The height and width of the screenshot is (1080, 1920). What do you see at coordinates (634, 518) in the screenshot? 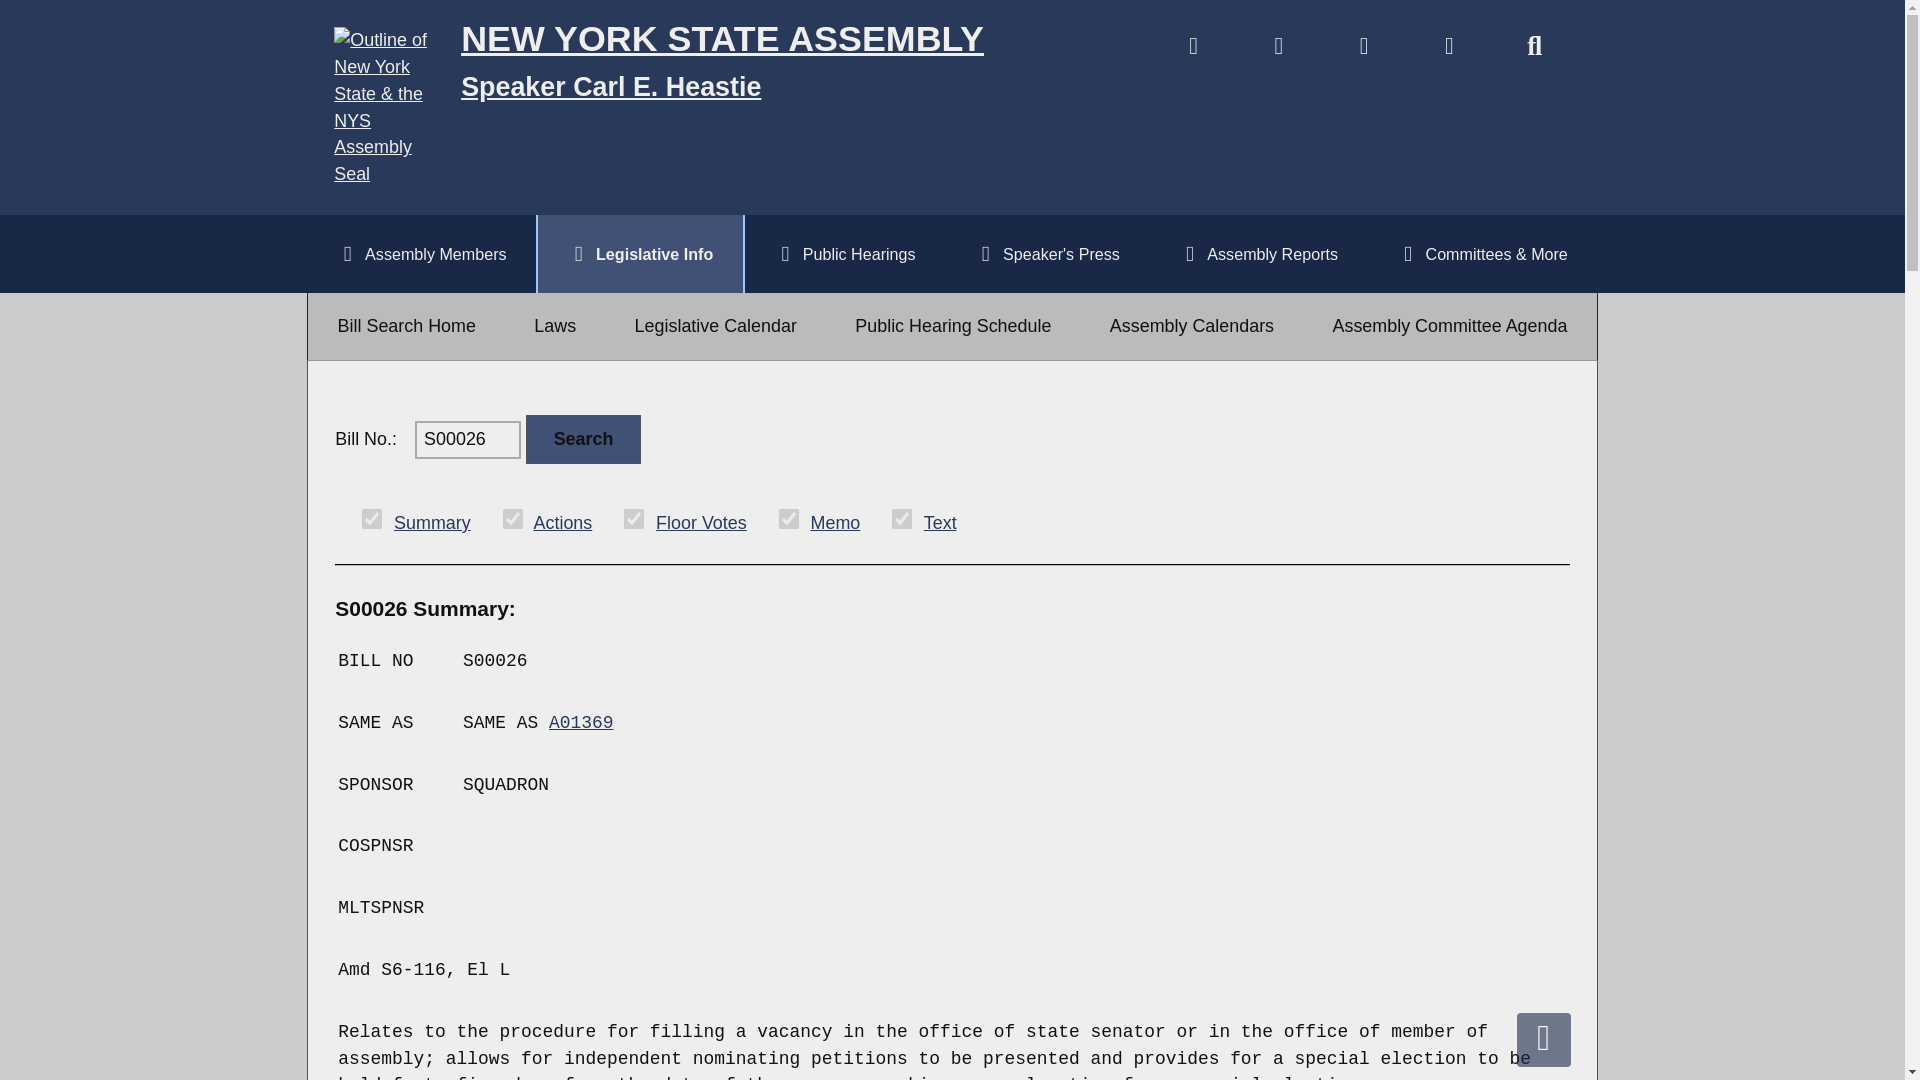
I see `Y` at bounding box center [634, 518].